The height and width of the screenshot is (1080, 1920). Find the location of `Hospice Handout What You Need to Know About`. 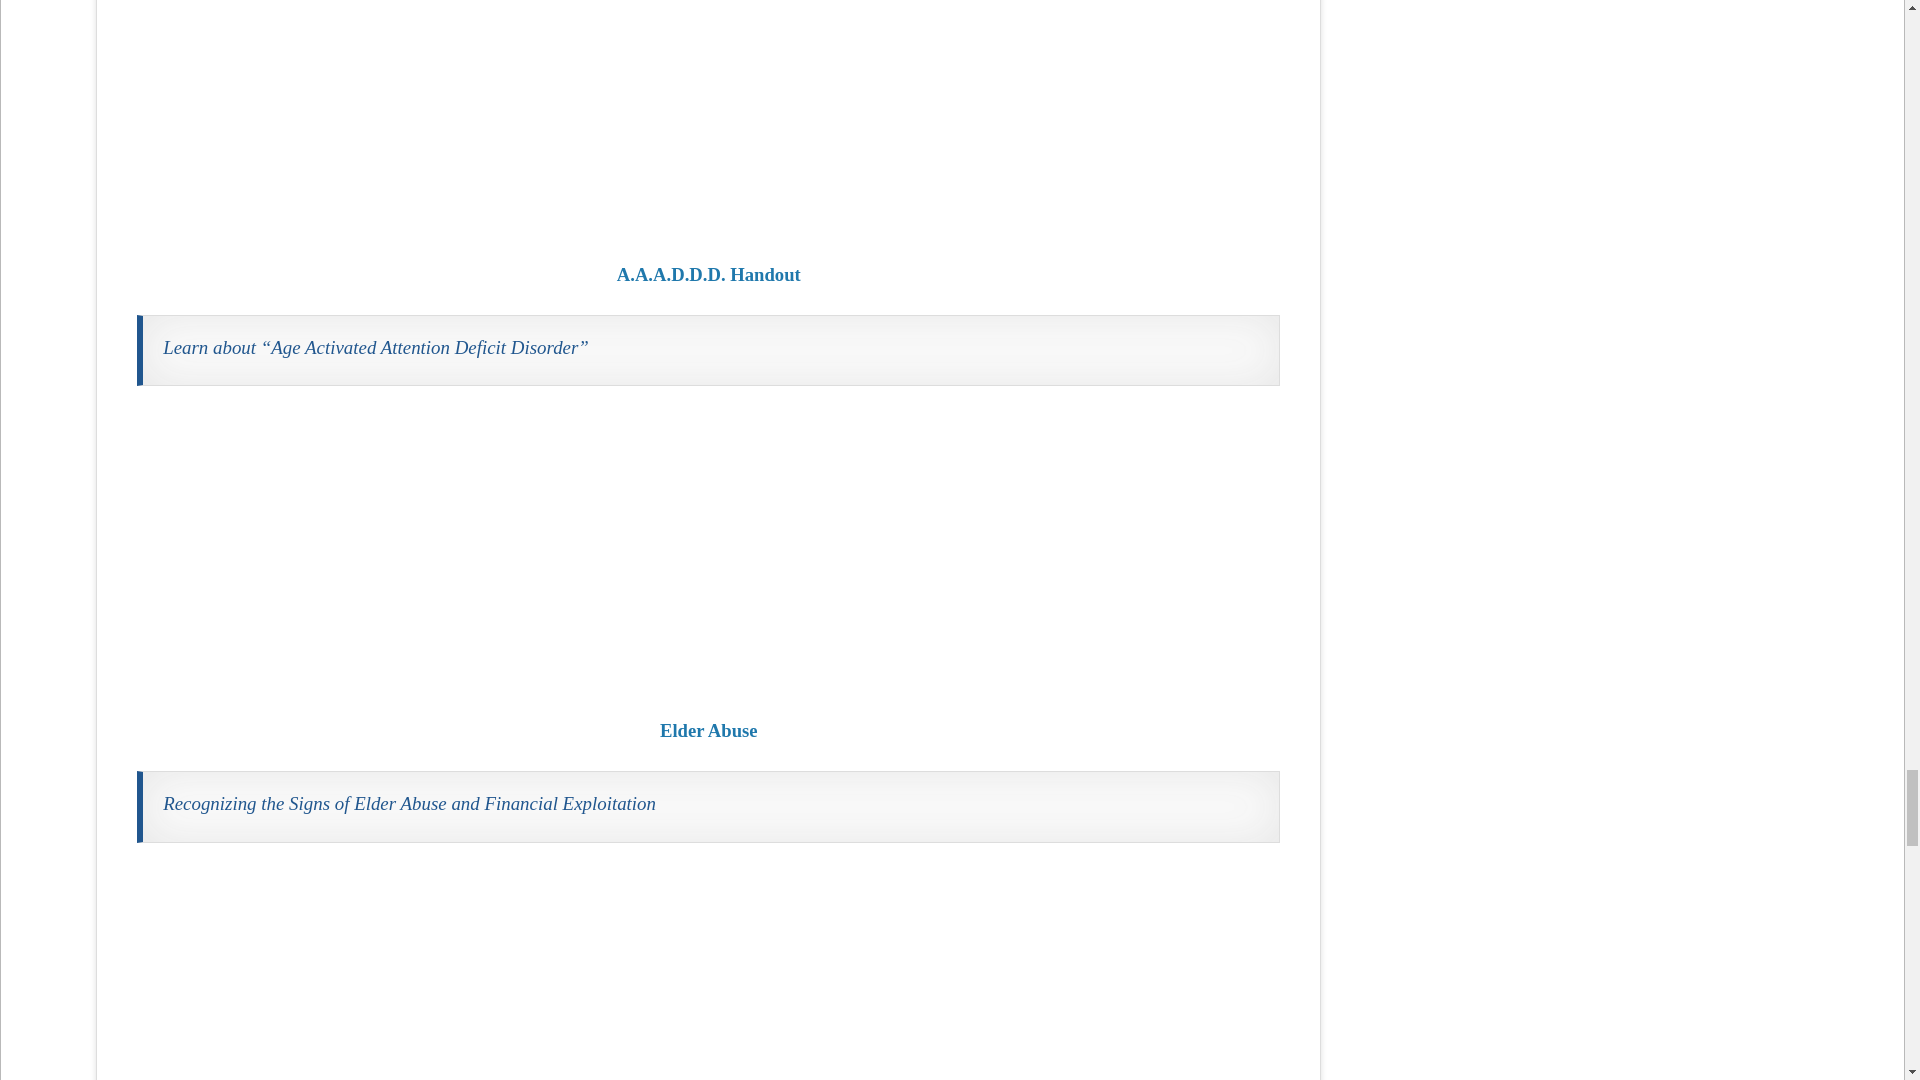

Hospice Handout What You Need to Know About is located at coordinates (708, 974).